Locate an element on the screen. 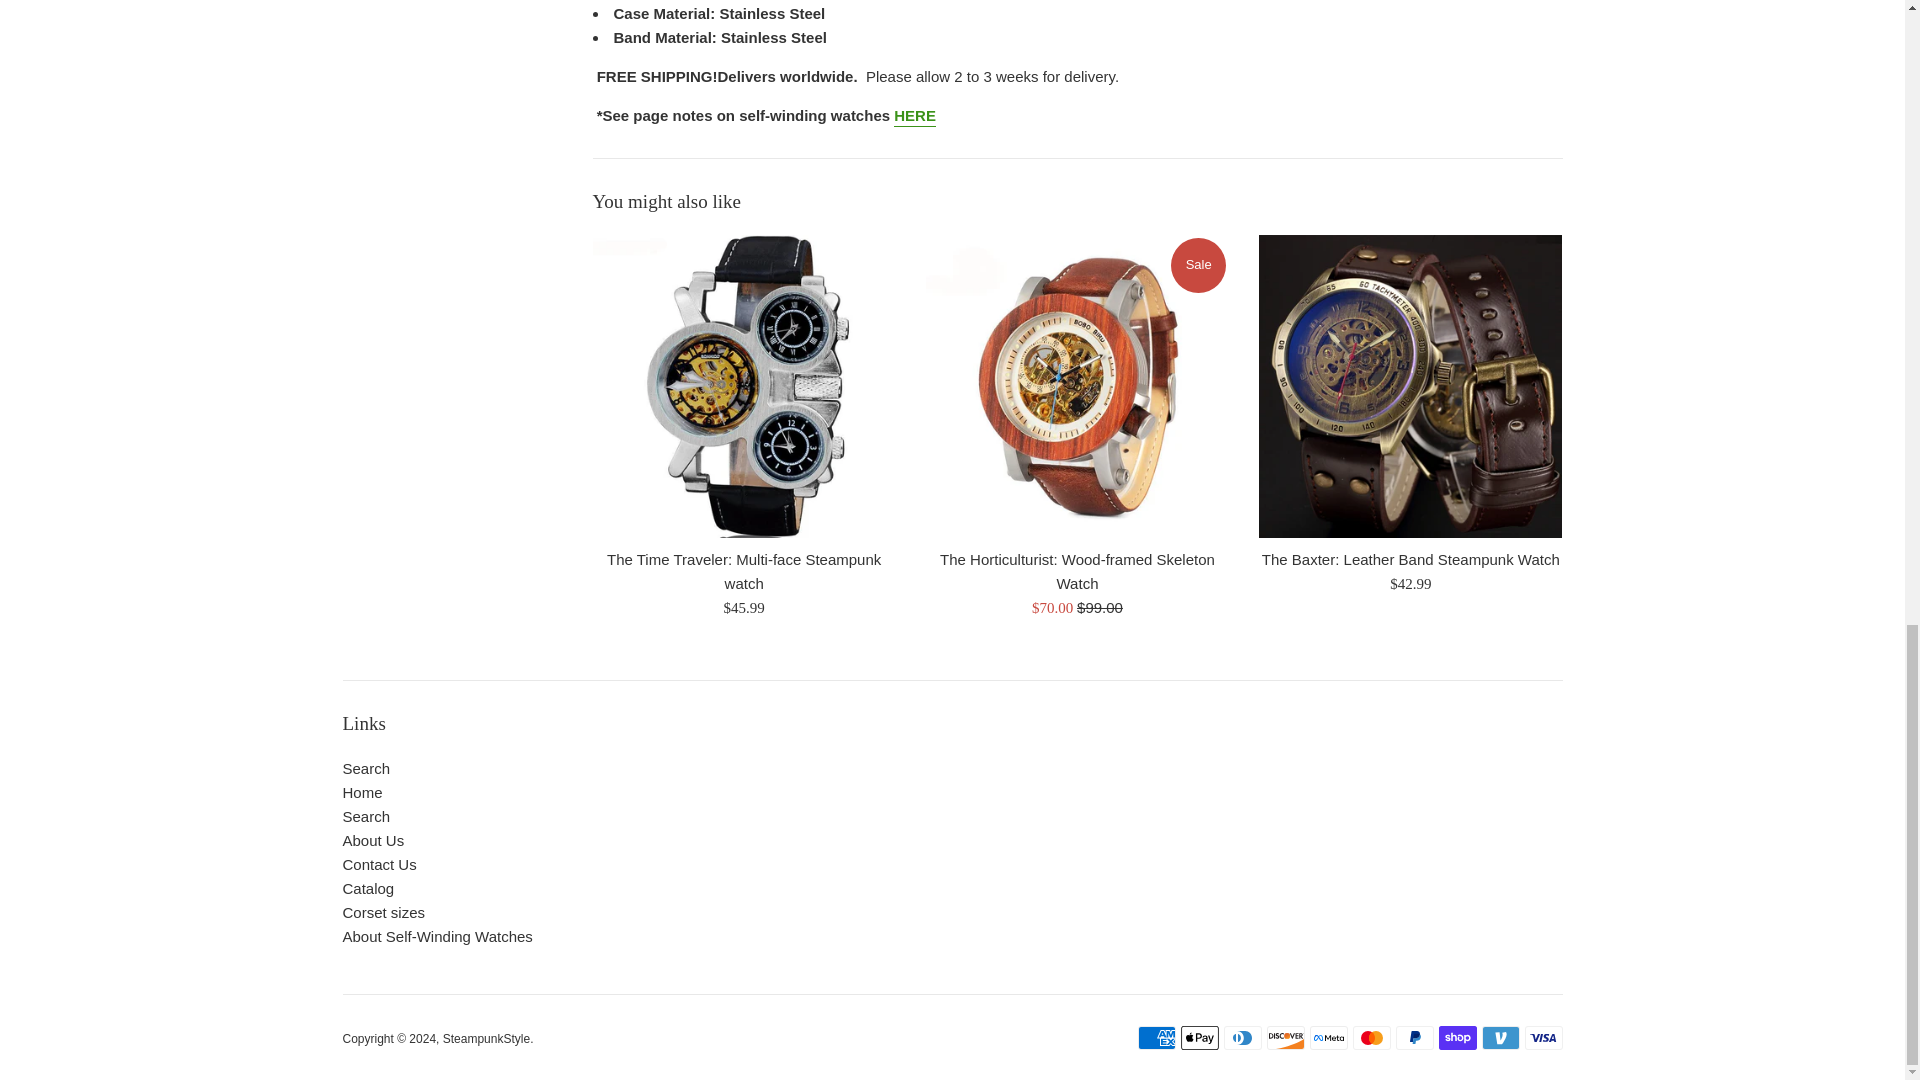 The image size is (1920, 1080). Visa is located at coordinates (1543, 1038).